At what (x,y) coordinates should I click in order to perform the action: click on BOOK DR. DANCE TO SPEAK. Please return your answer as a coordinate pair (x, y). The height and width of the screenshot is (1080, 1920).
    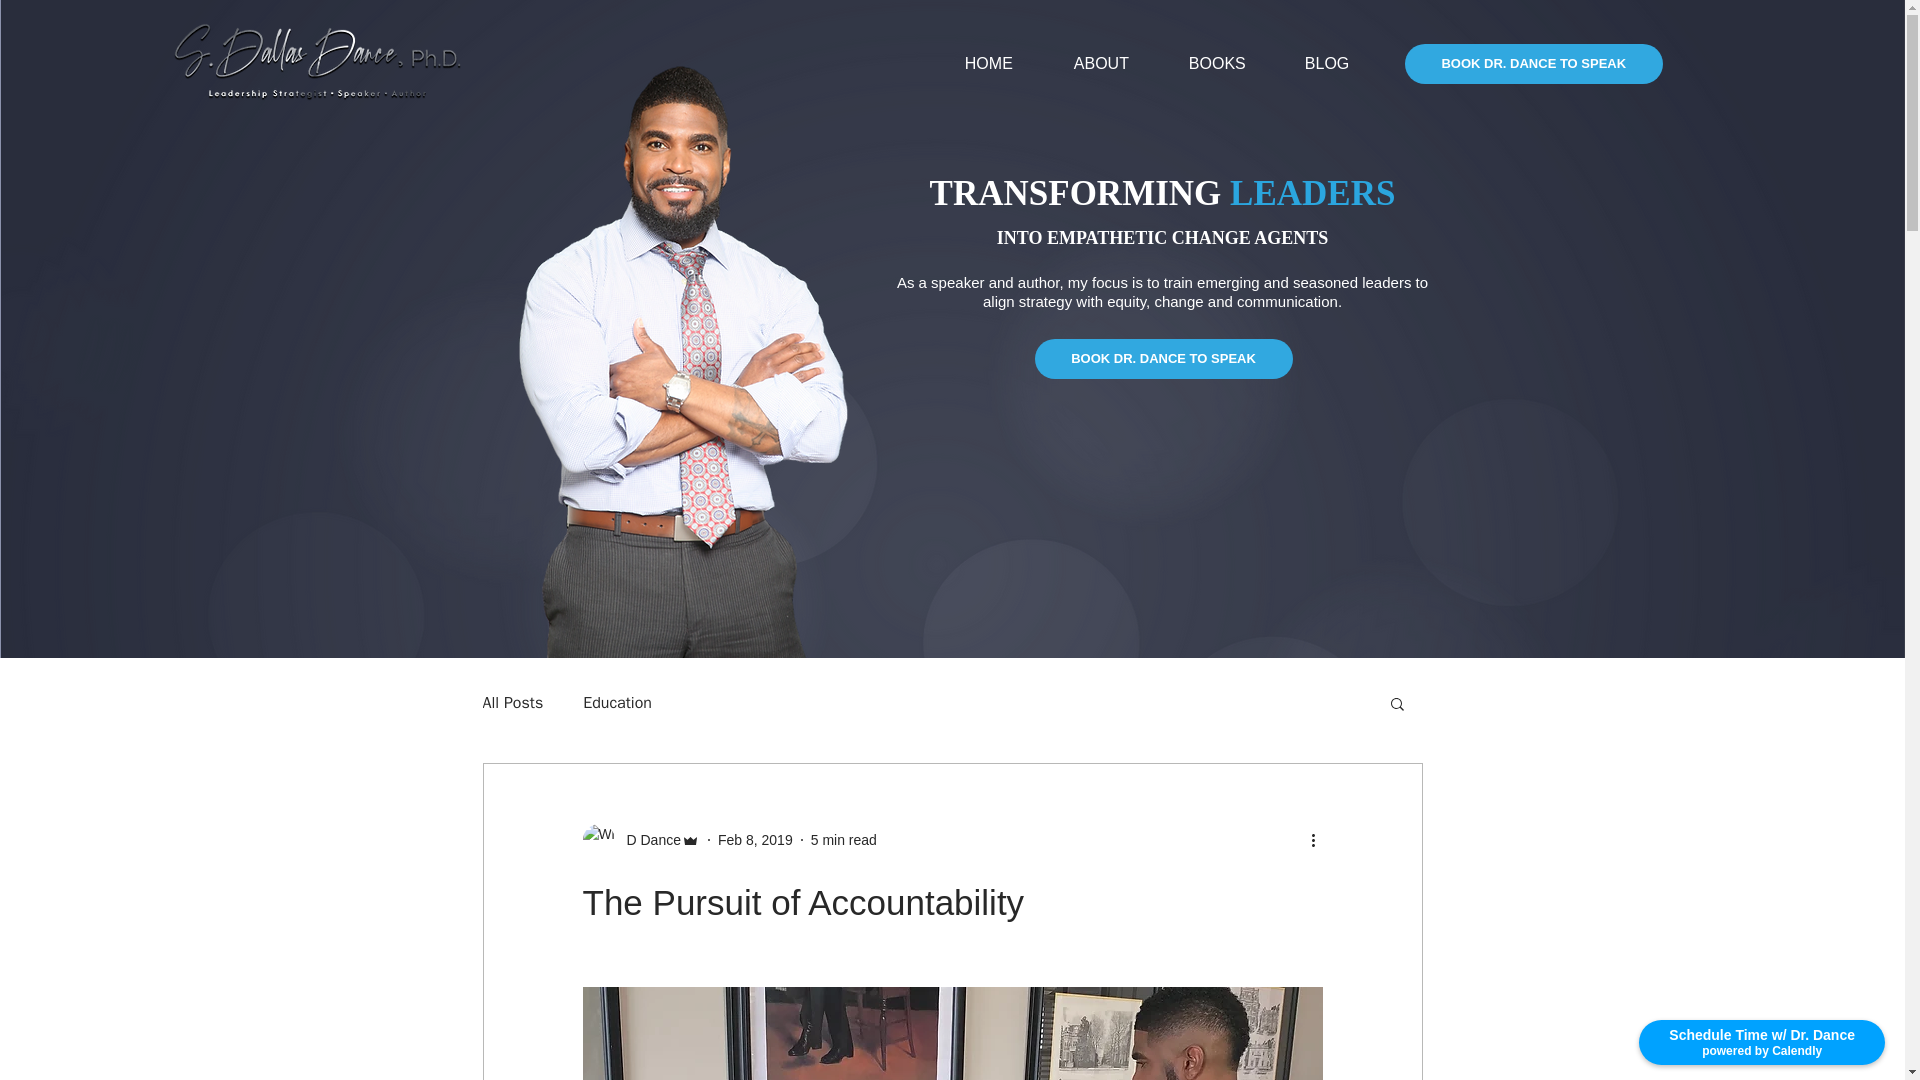
    Looking at the image, I should click on (1163, 359).